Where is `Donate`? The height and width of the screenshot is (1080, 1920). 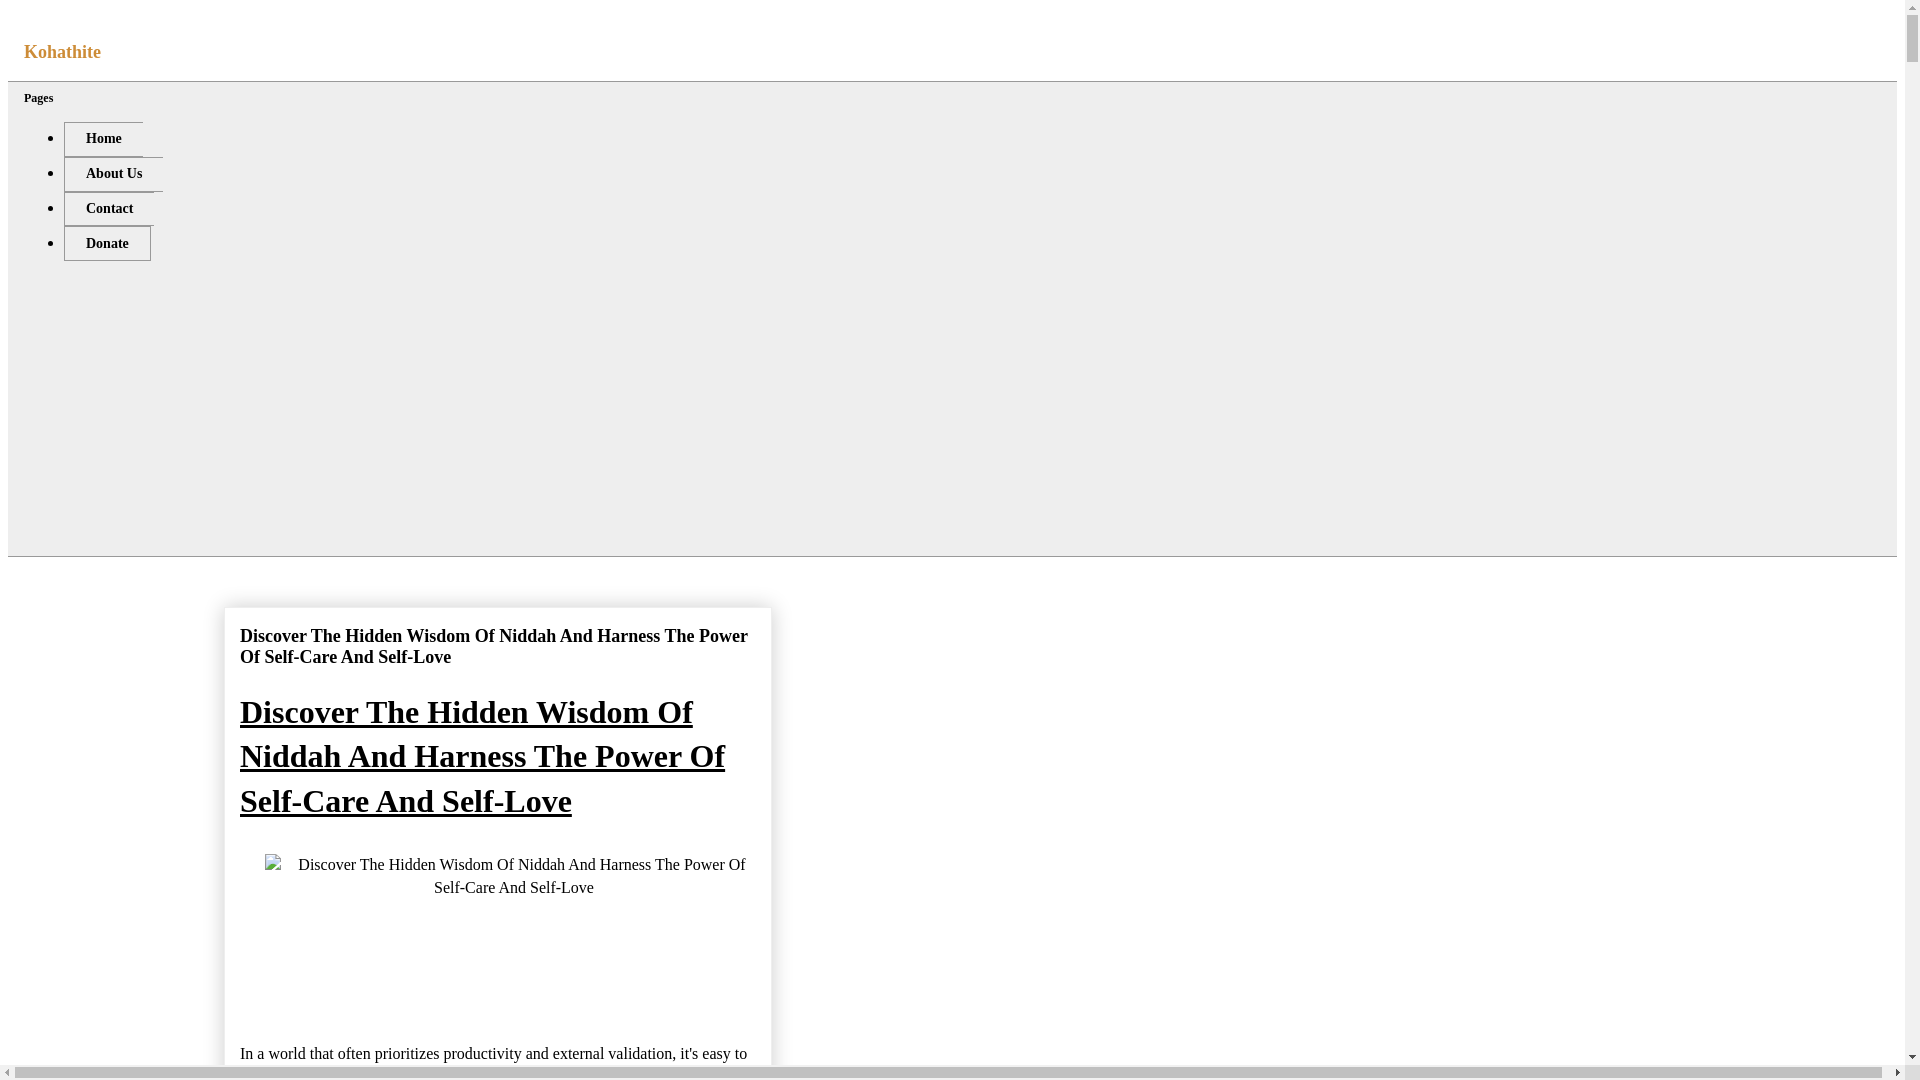
Donate is located at coordinates (107, 243).